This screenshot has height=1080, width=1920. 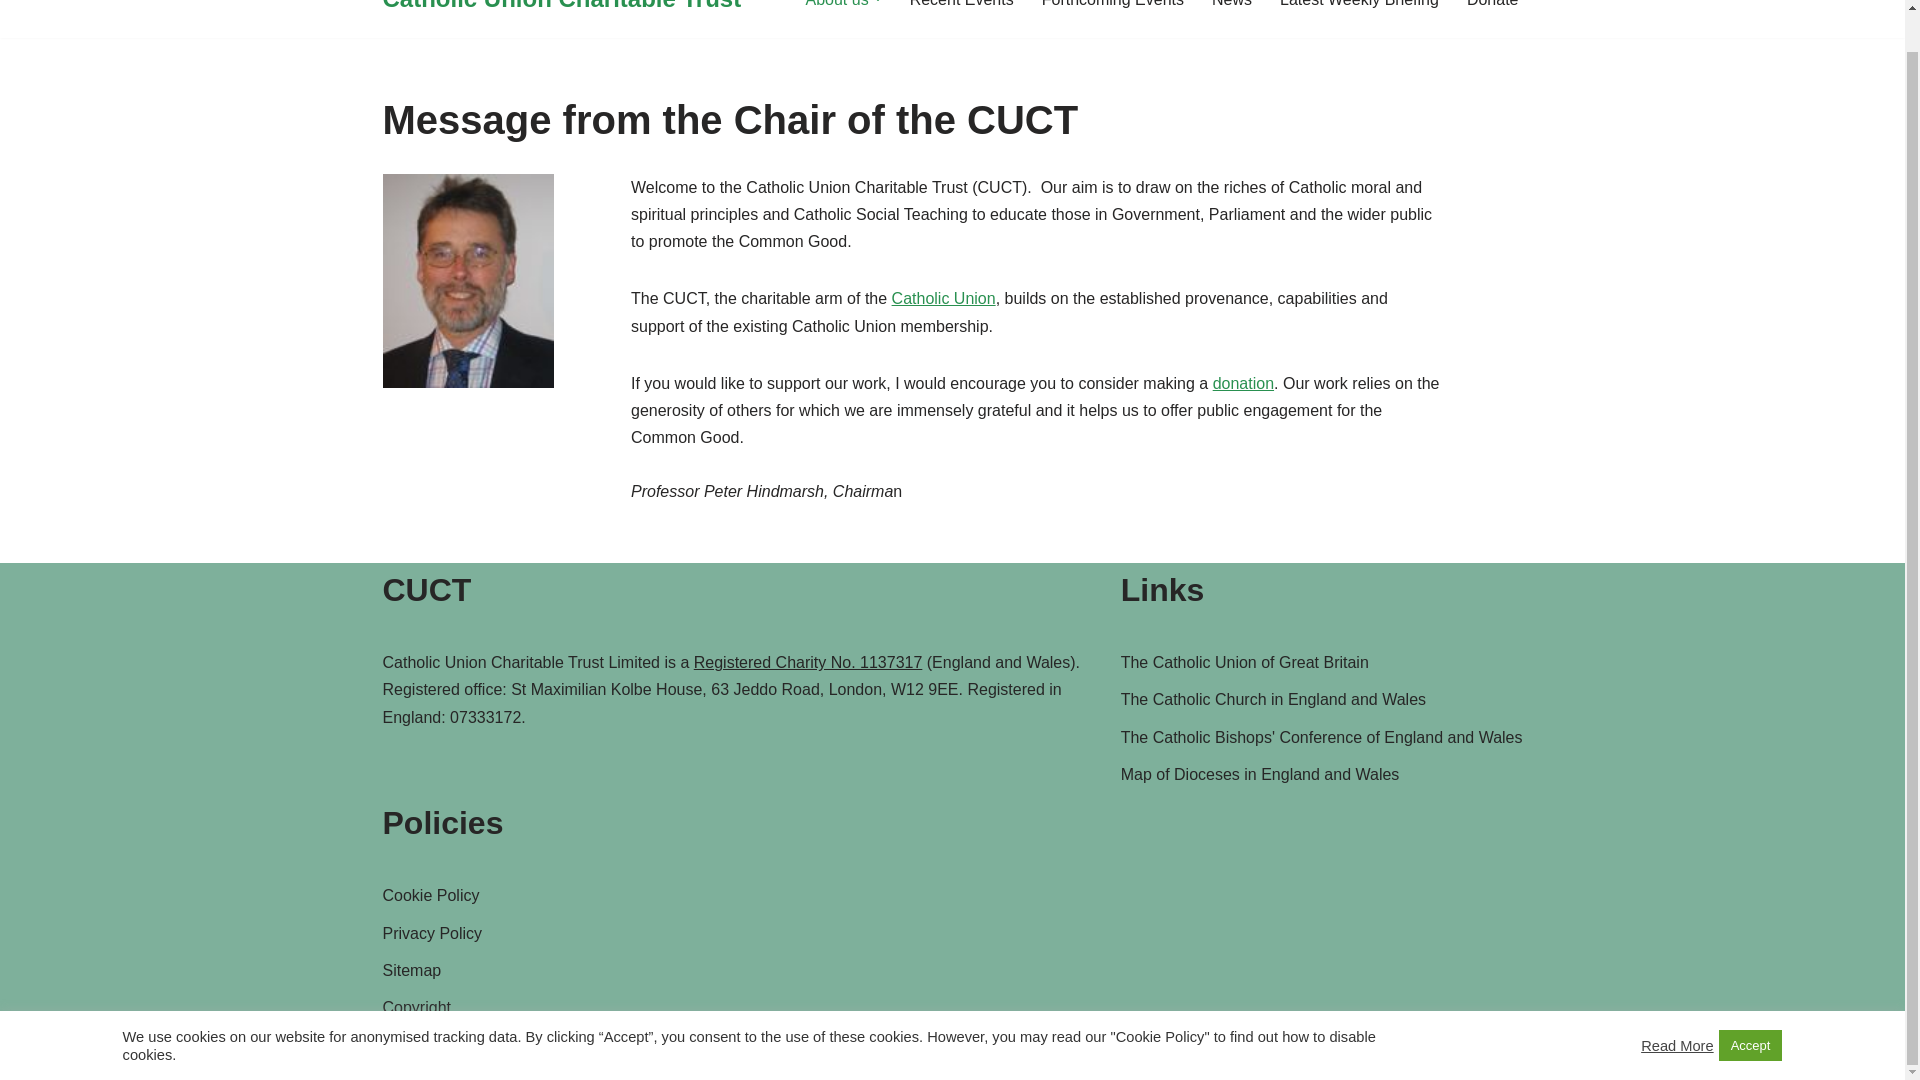 I want to click on About us, so click(x=838, y=6).